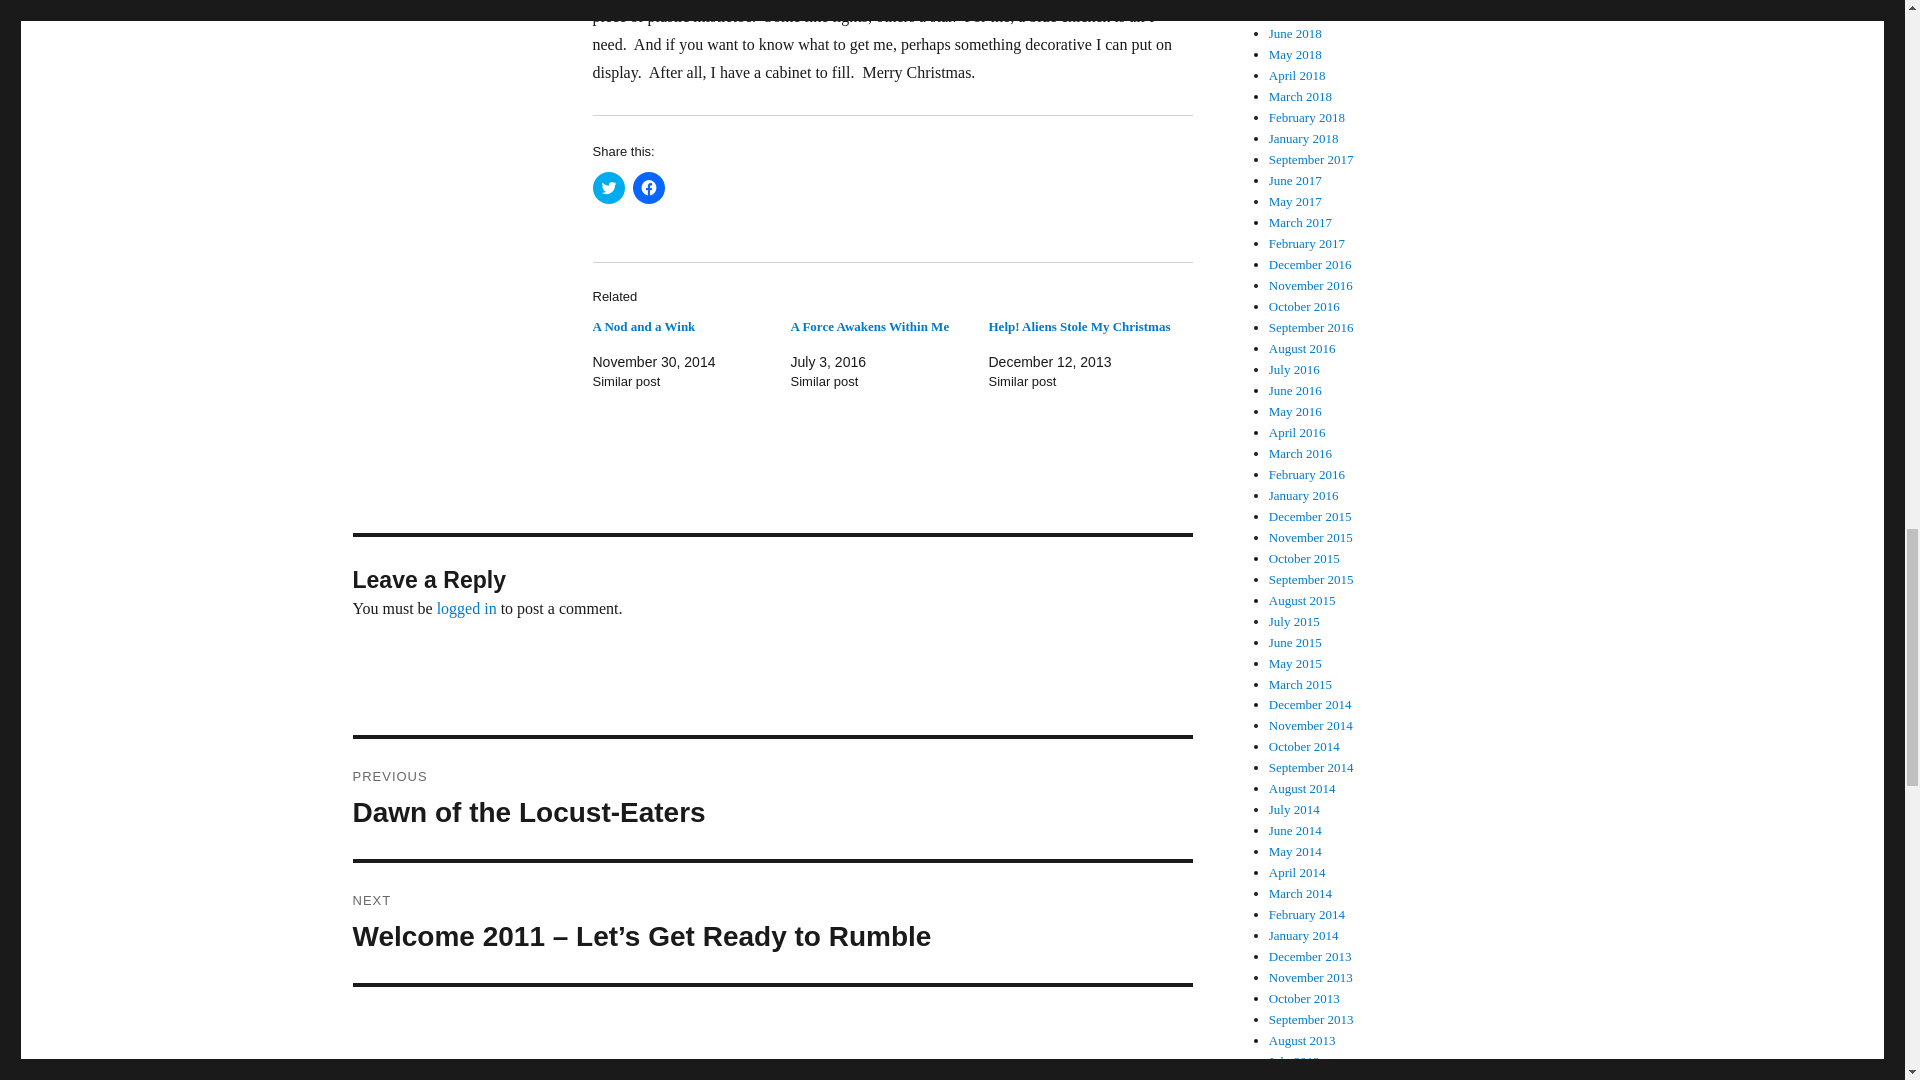  What do you see at coordinates (1078, 326) in the screenshot?
I see `Help!  Aliens Stole My Christmas` at bounding box center [1078, 326].